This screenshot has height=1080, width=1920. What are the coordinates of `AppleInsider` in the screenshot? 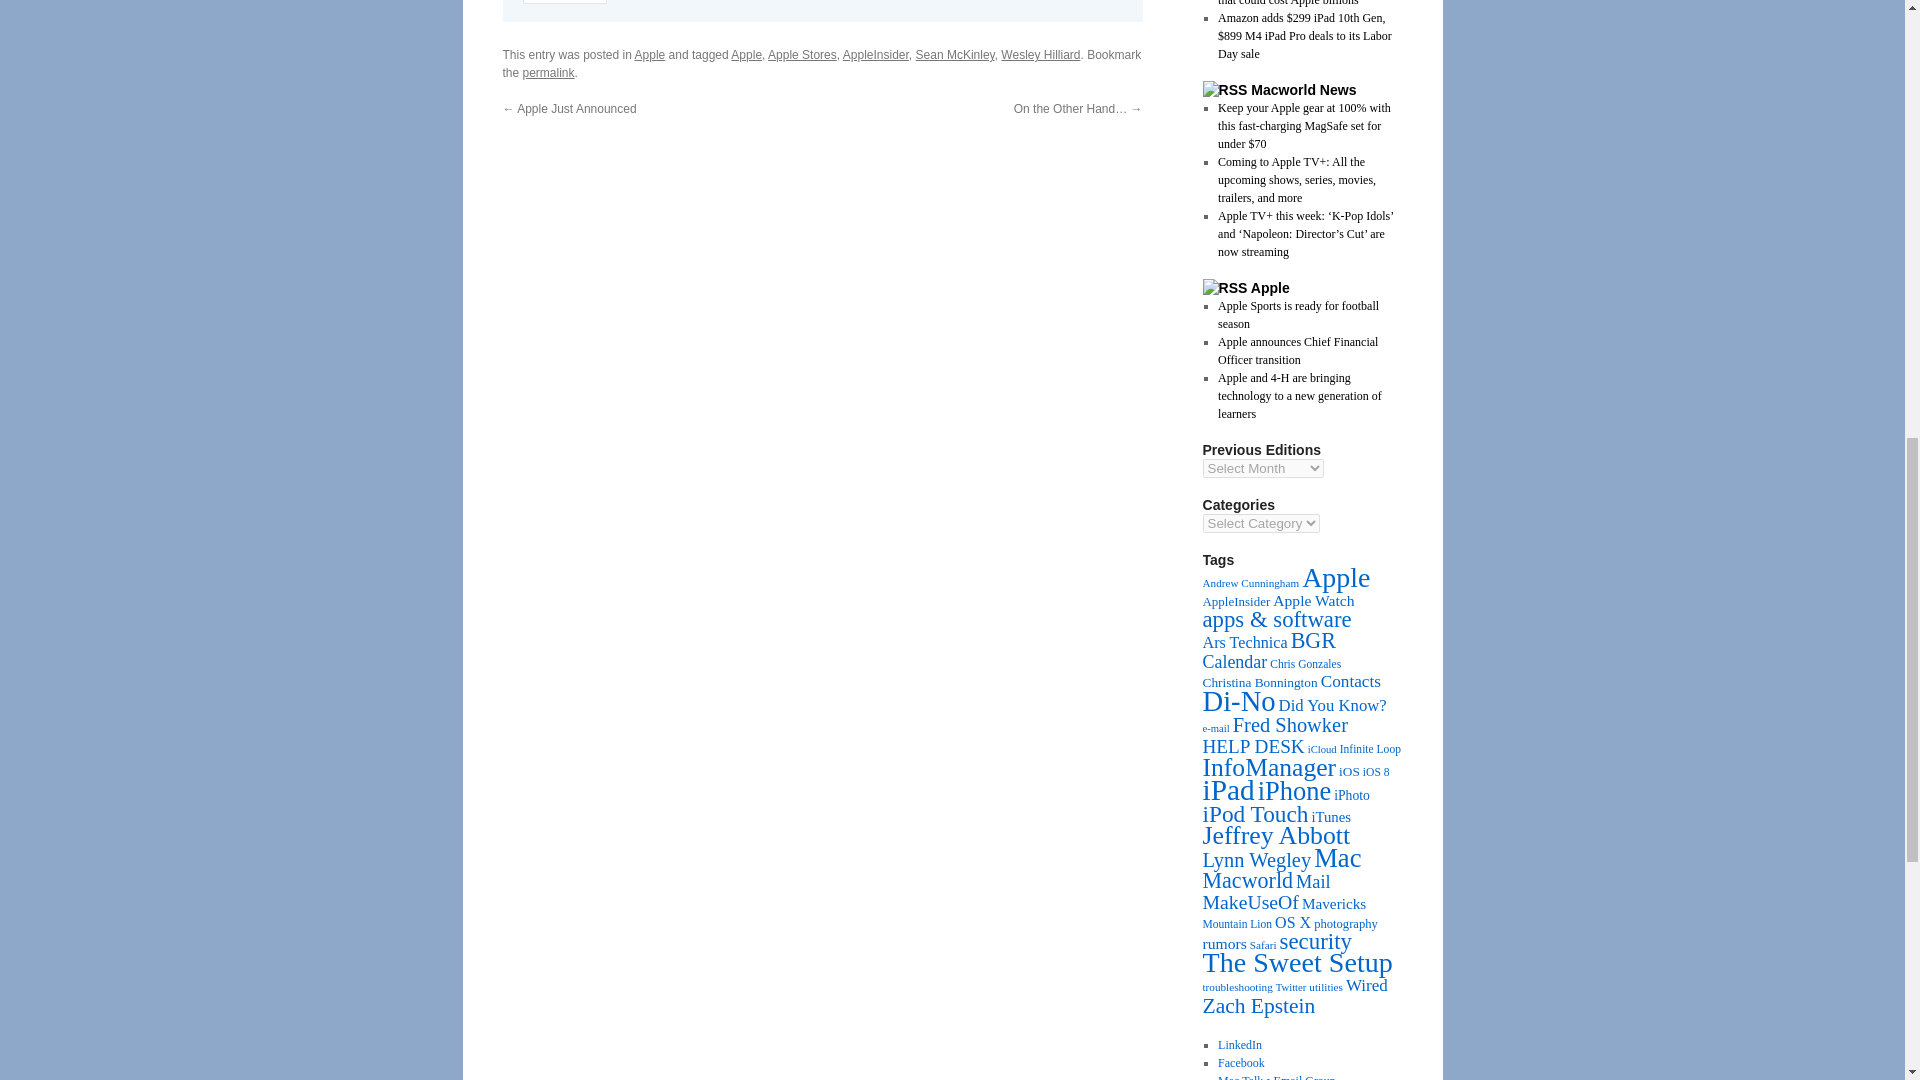 It's located at (875, 54).